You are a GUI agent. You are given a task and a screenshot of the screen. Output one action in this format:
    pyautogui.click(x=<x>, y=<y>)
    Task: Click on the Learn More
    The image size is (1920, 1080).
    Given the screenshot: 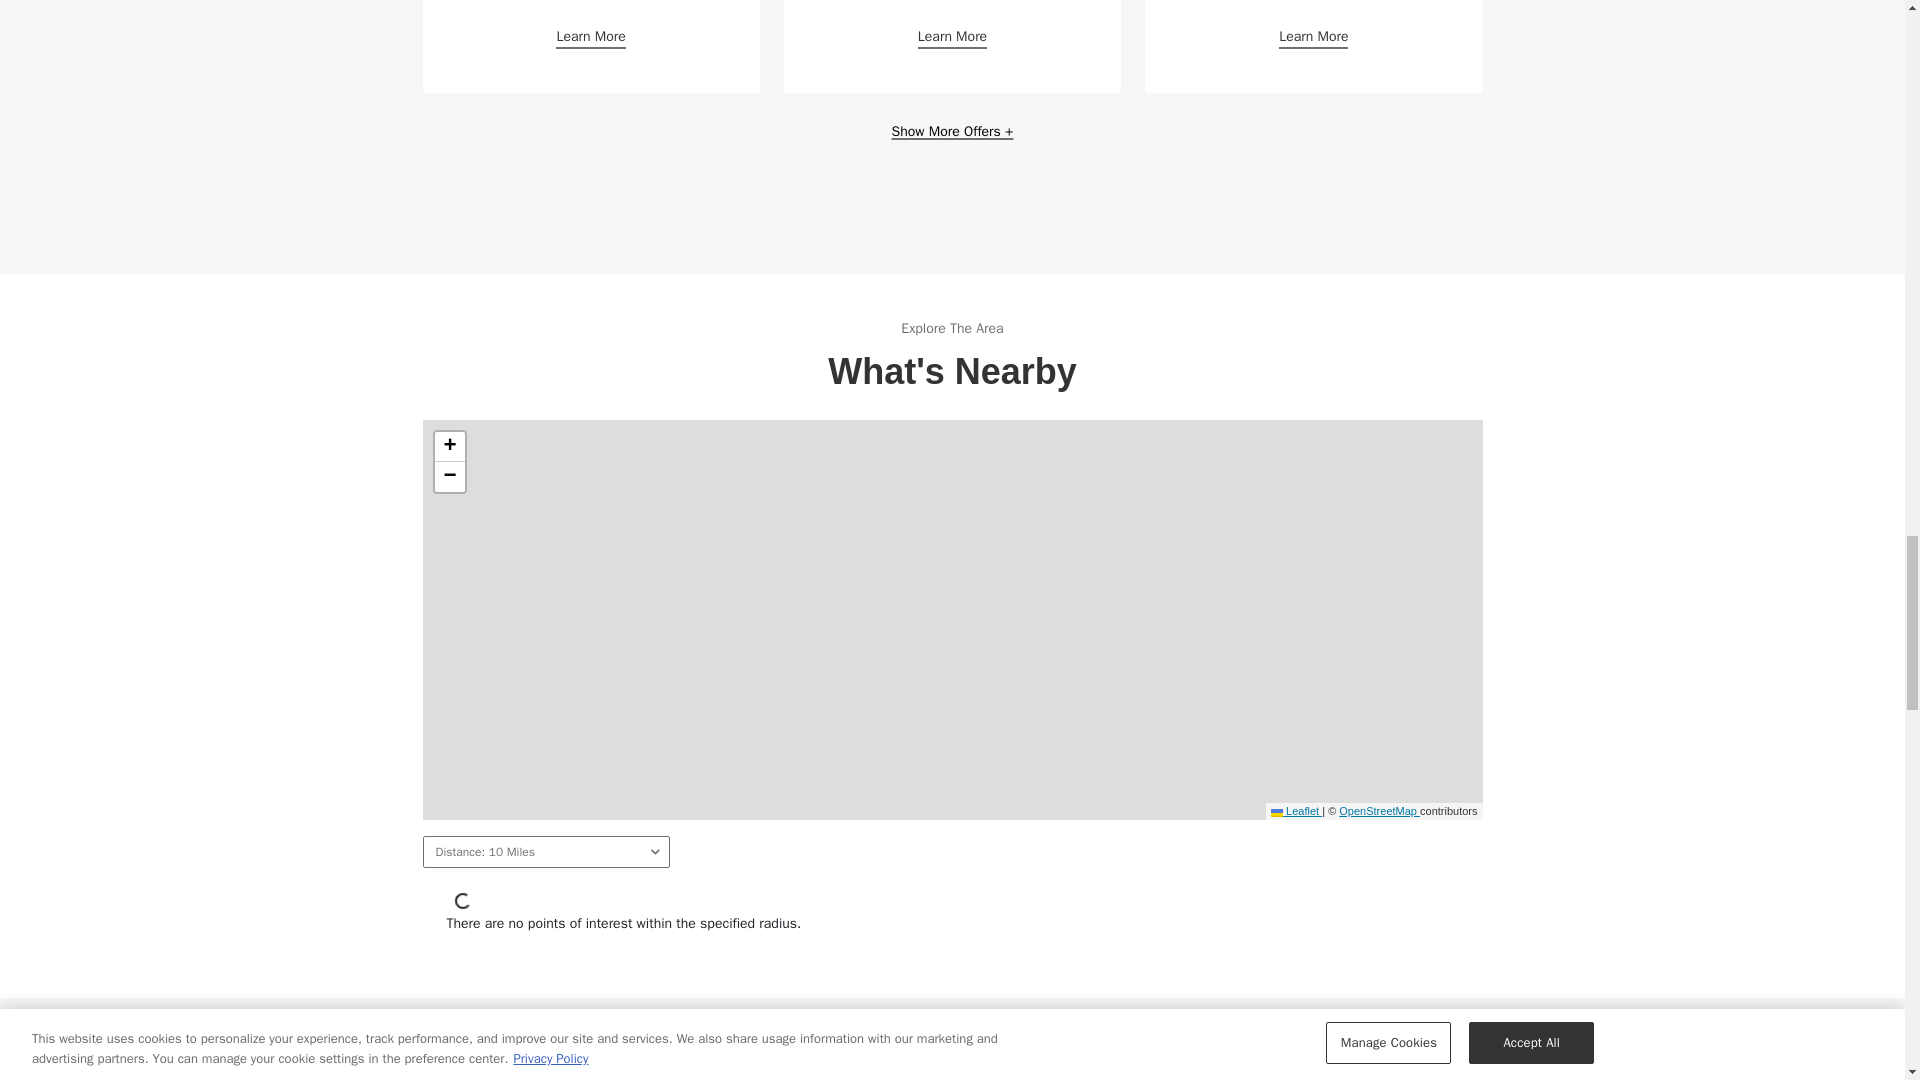 What is the action you would take?
    pyautogui.click(x=952, y=36)
    